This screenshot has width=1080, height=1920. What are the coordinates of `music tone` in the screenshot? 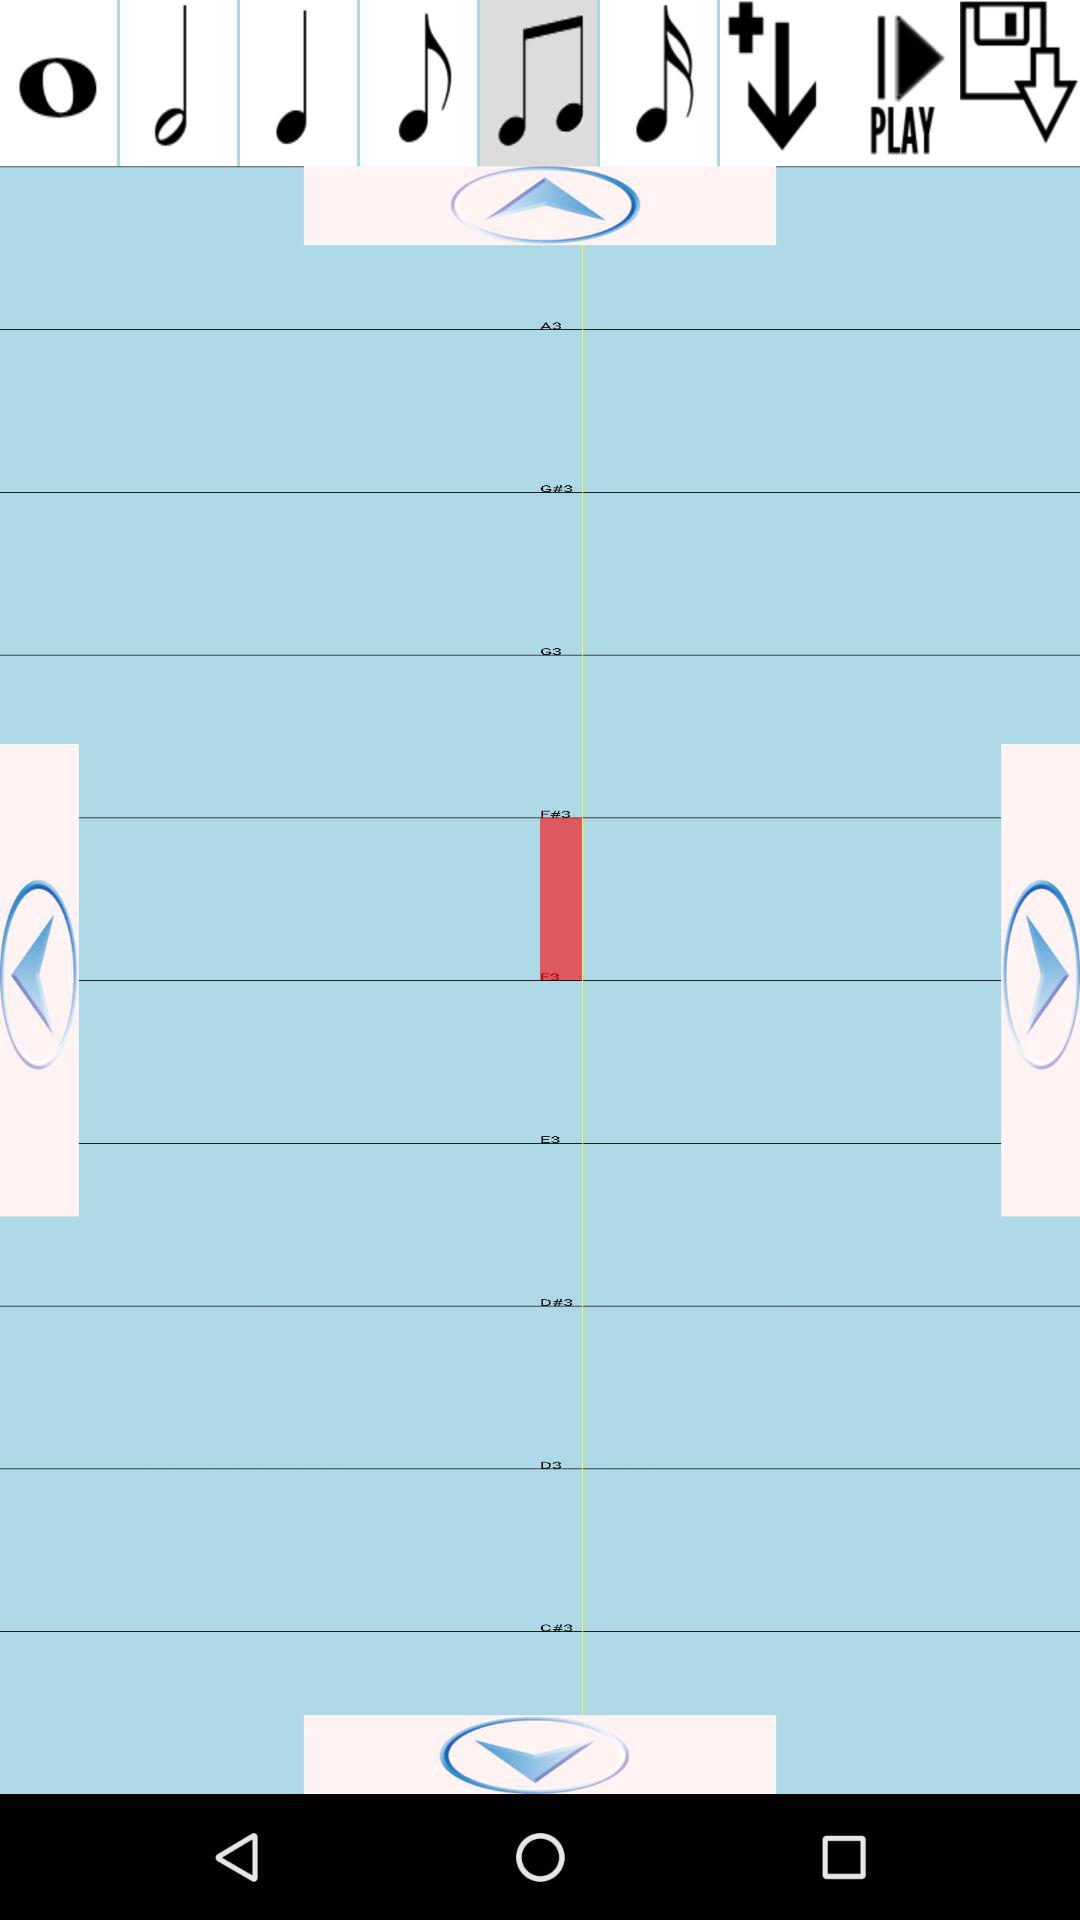 It's located at (178, 83).